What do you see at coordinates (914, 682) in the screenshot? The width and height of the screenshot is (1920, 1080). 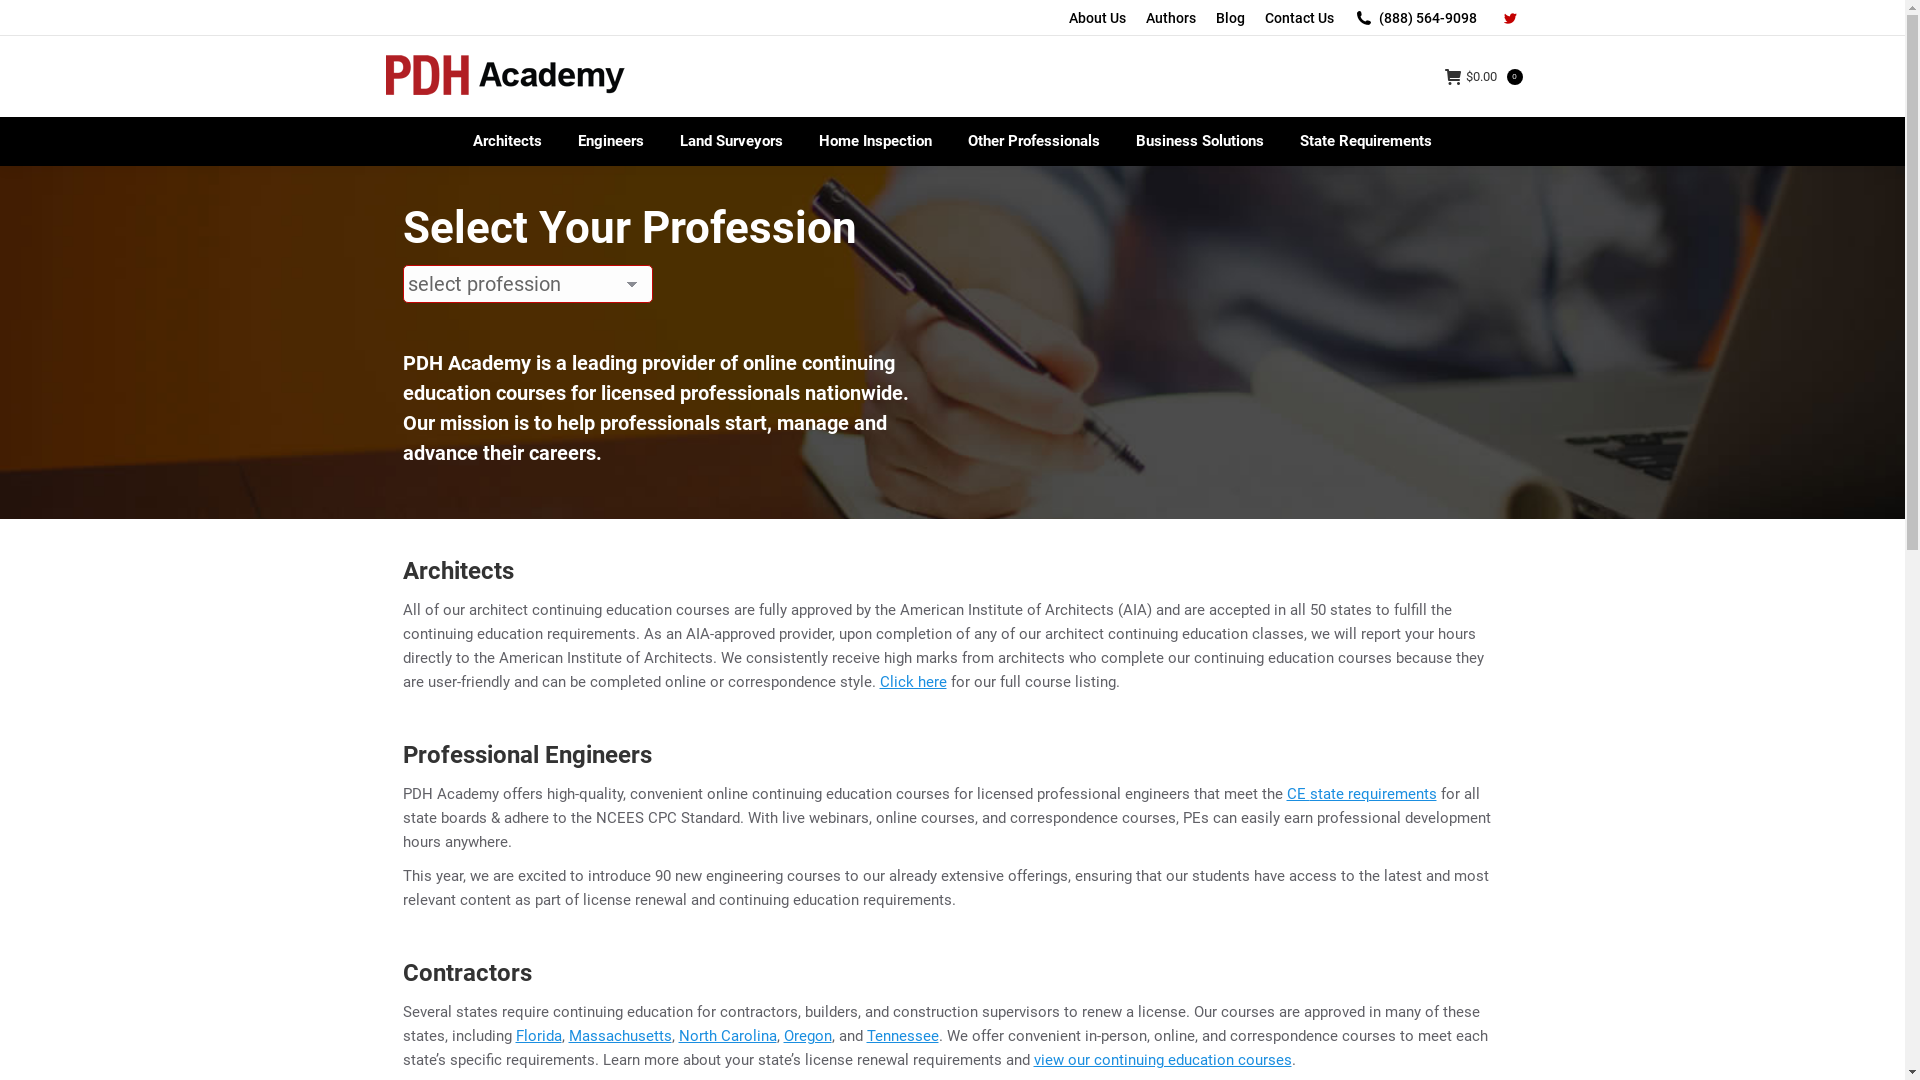 I see `Click here` at bounding box center [914, 682].